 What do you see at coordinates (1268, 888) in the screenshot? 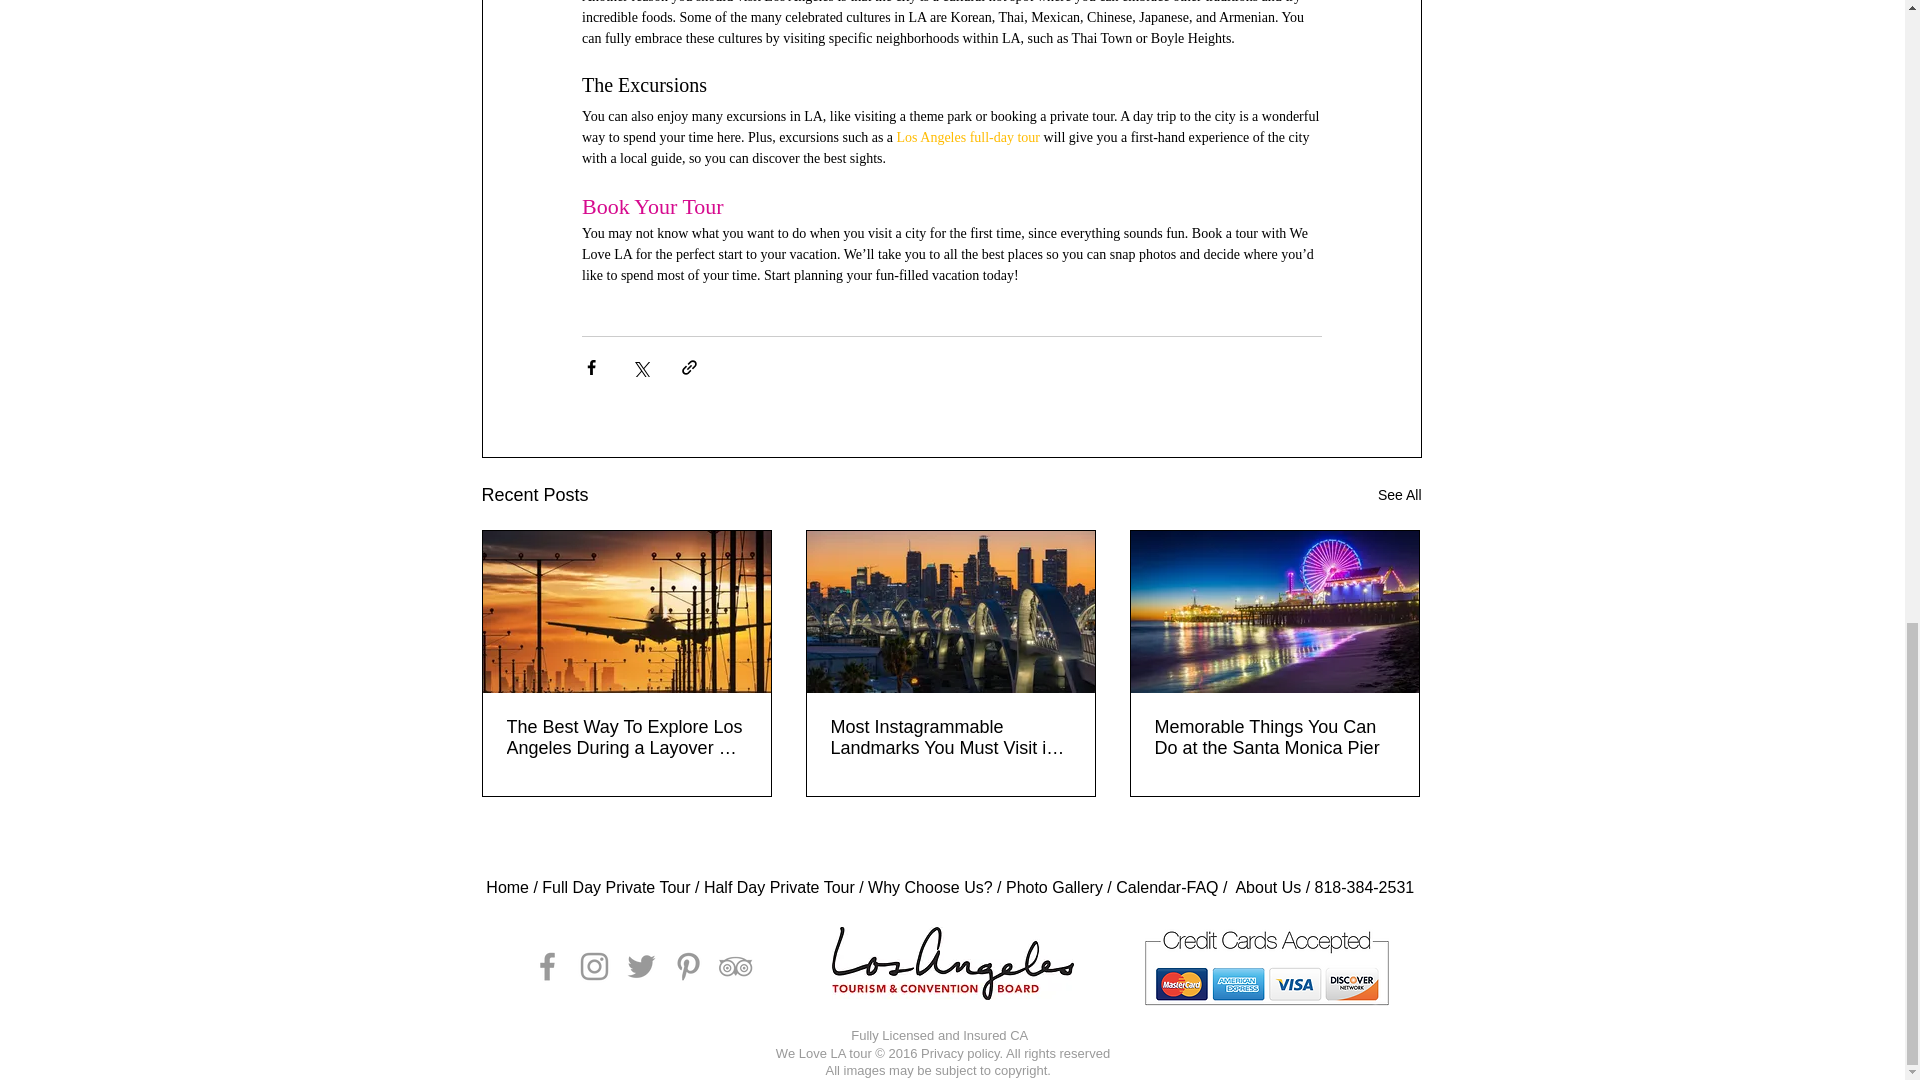
I see `About Us` at bounding box center [1268, 888].